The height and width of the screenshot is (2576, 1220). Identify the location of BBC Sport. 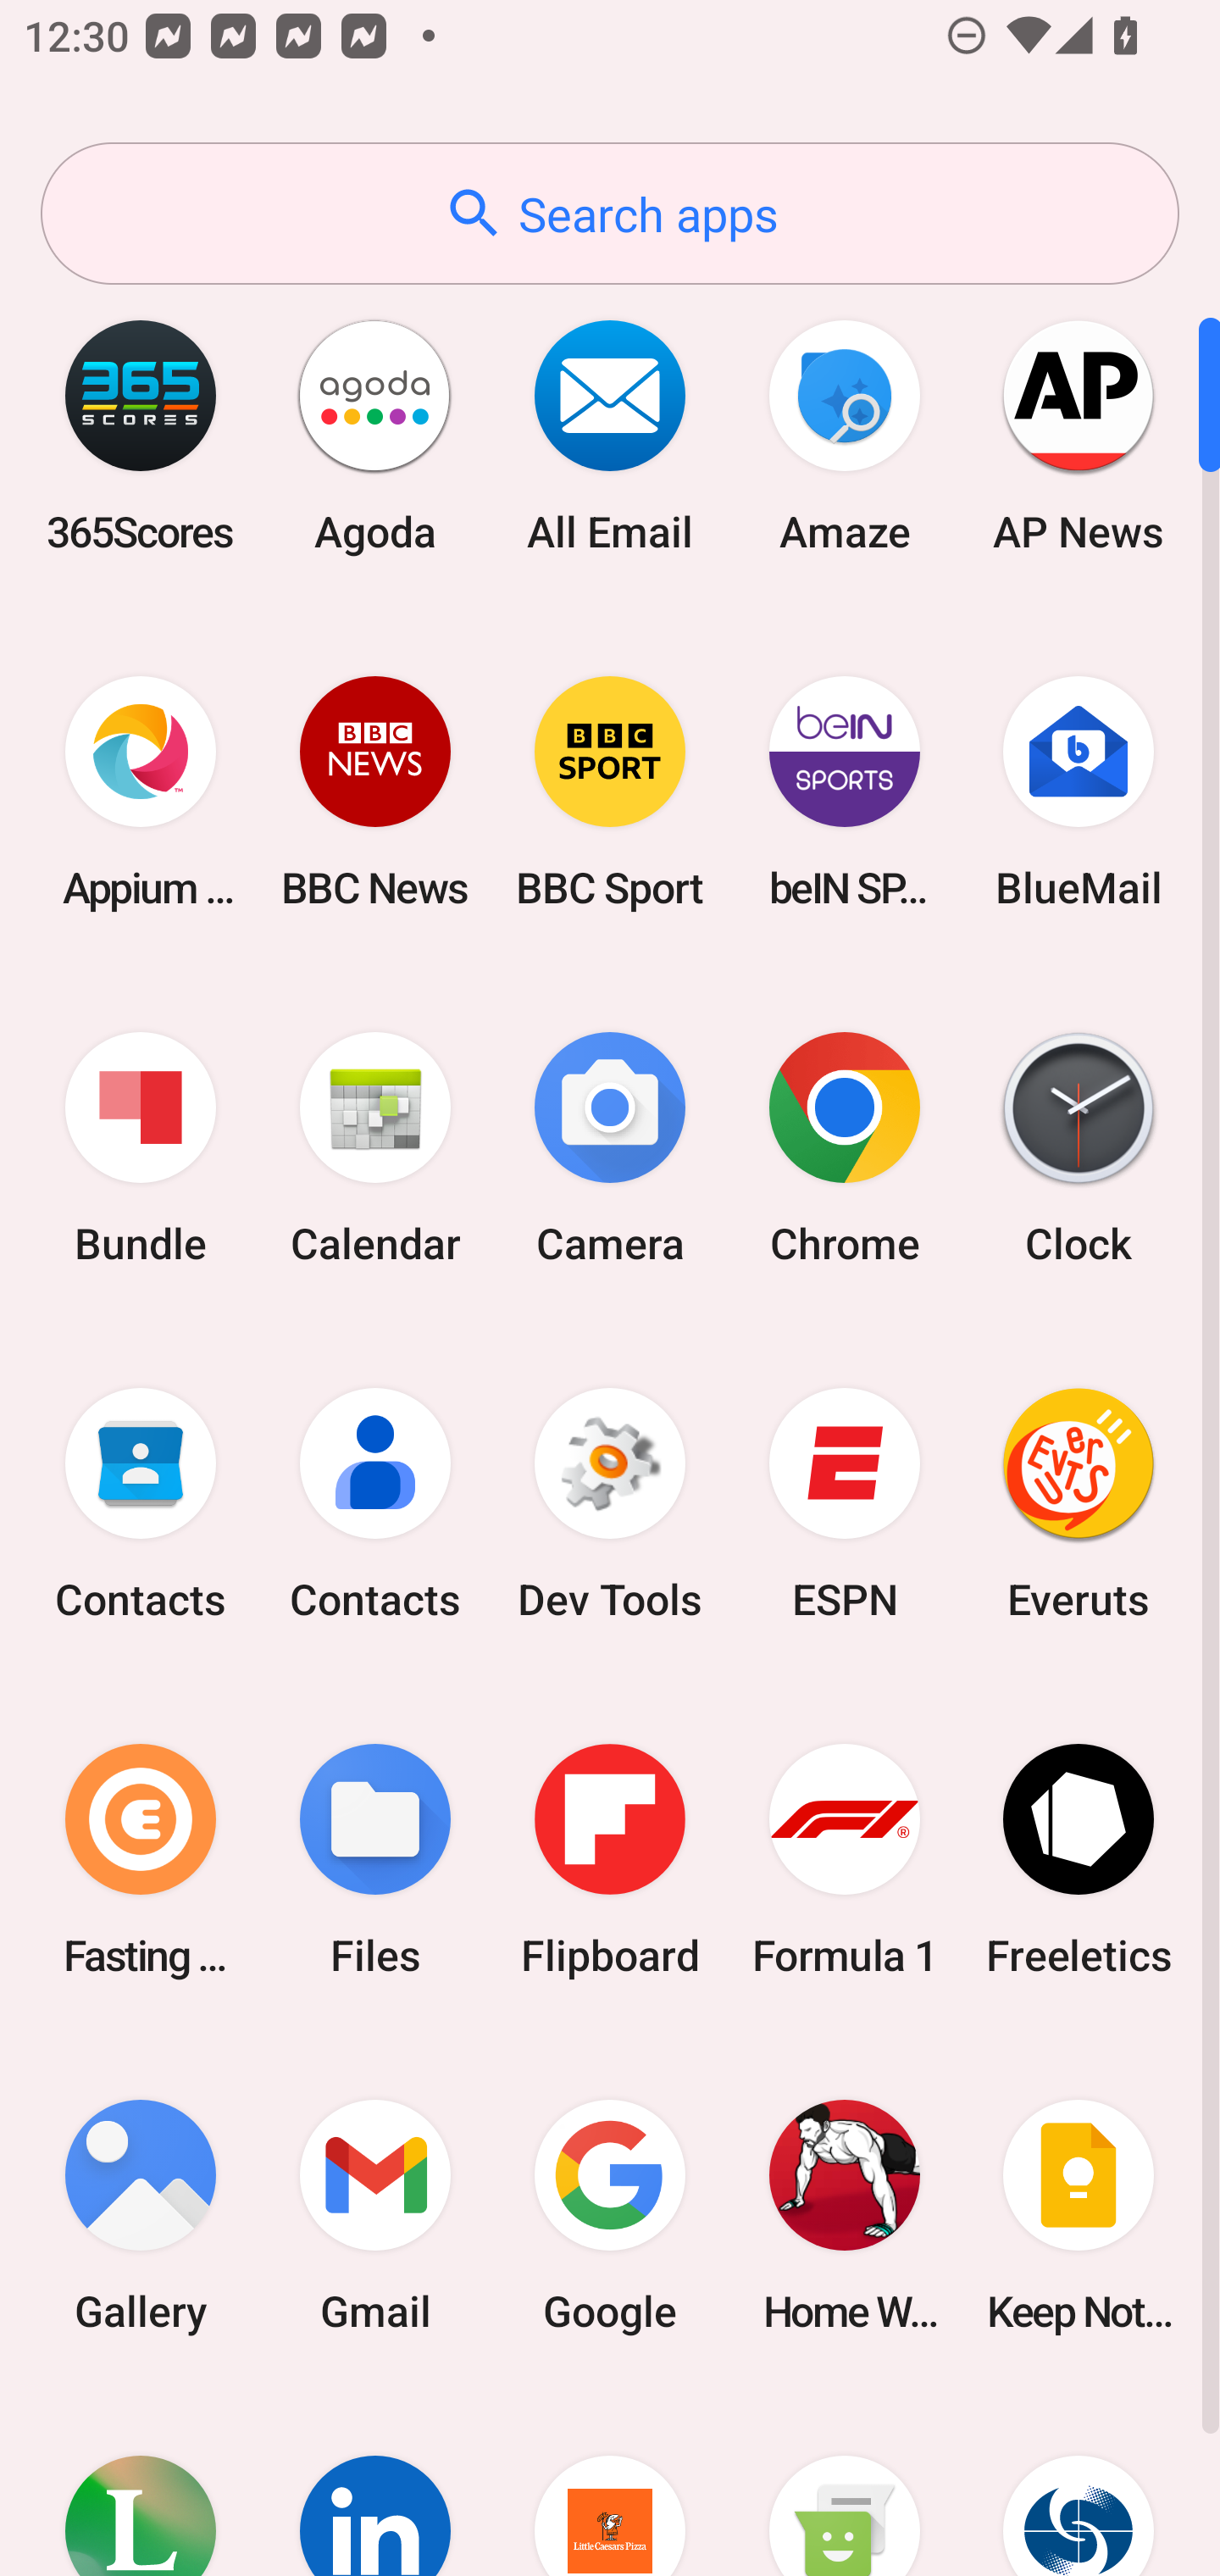
(610, 791).